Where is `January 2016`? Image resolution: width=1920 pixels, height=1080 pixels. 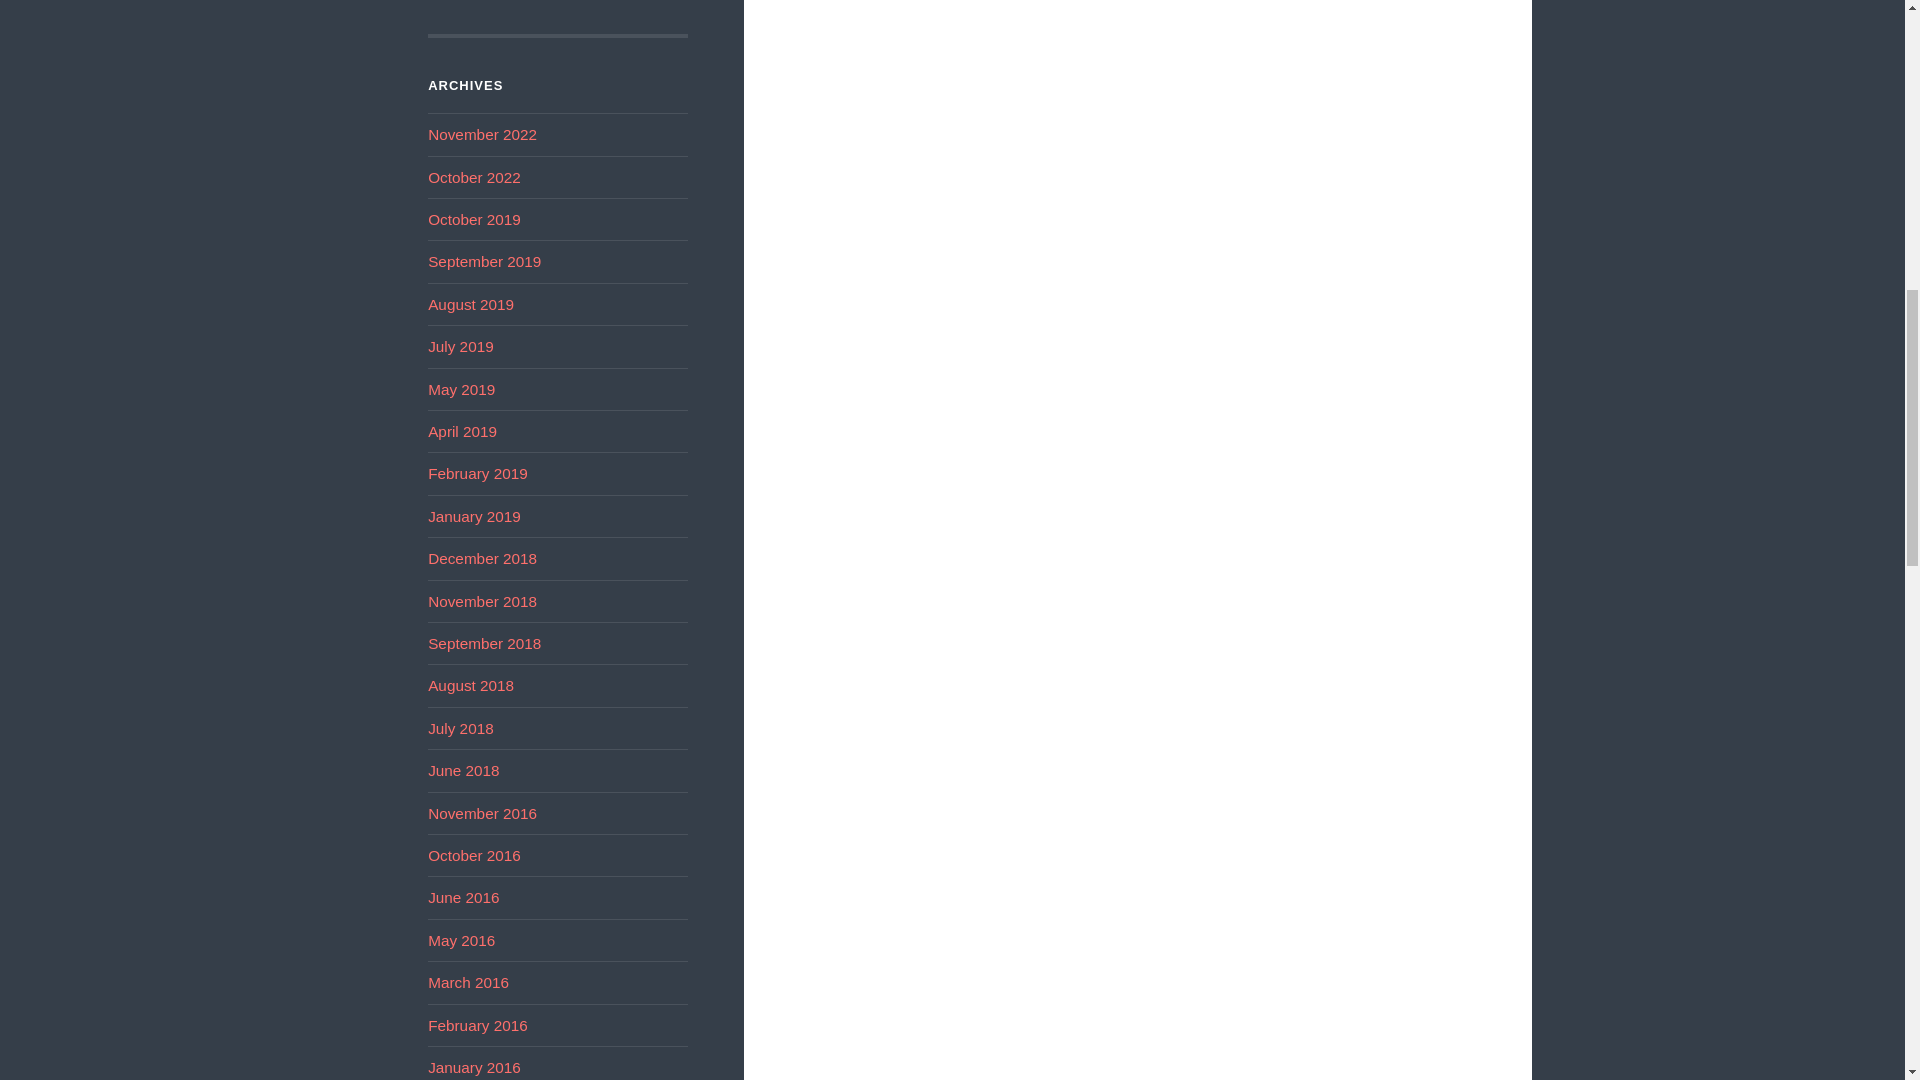
January 2016 is located at coordinates (474, 1067).